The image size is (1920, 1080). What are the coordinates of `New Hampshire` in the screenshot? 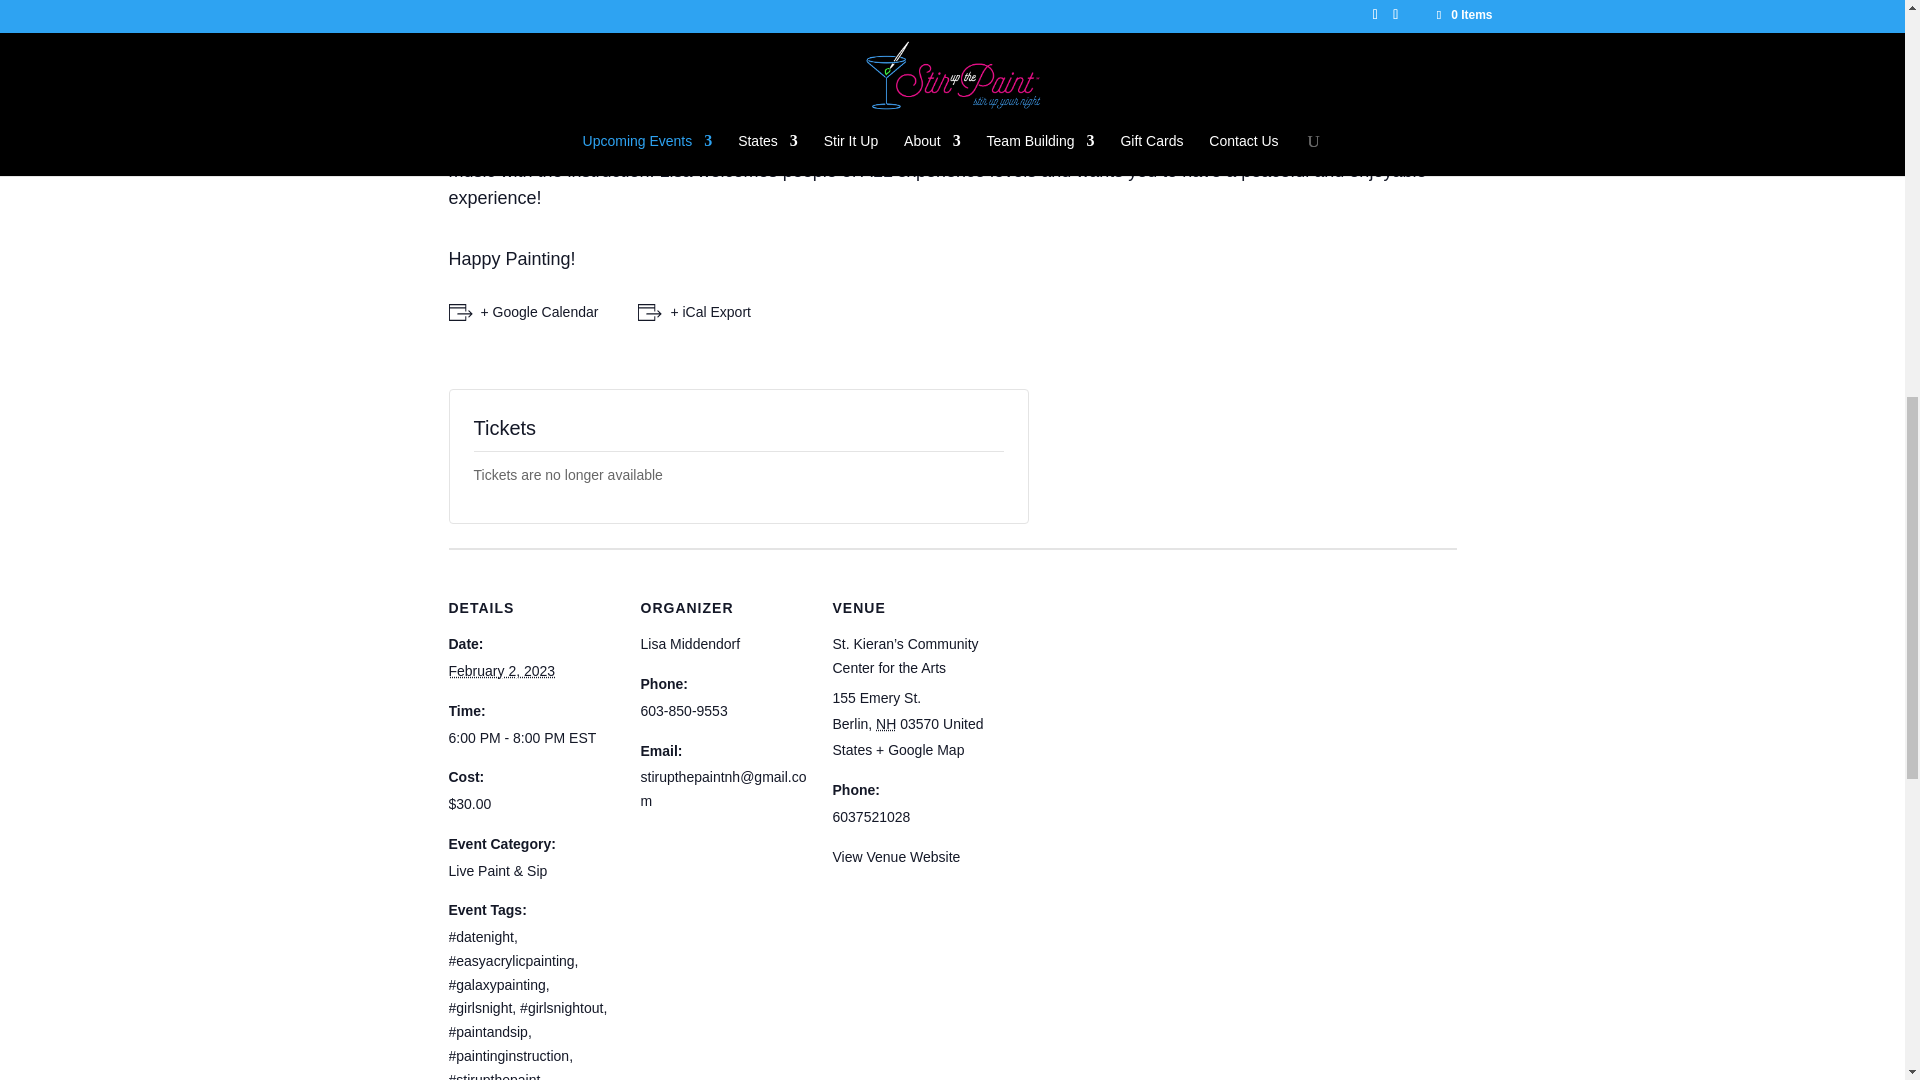 It's located at (886, 724).